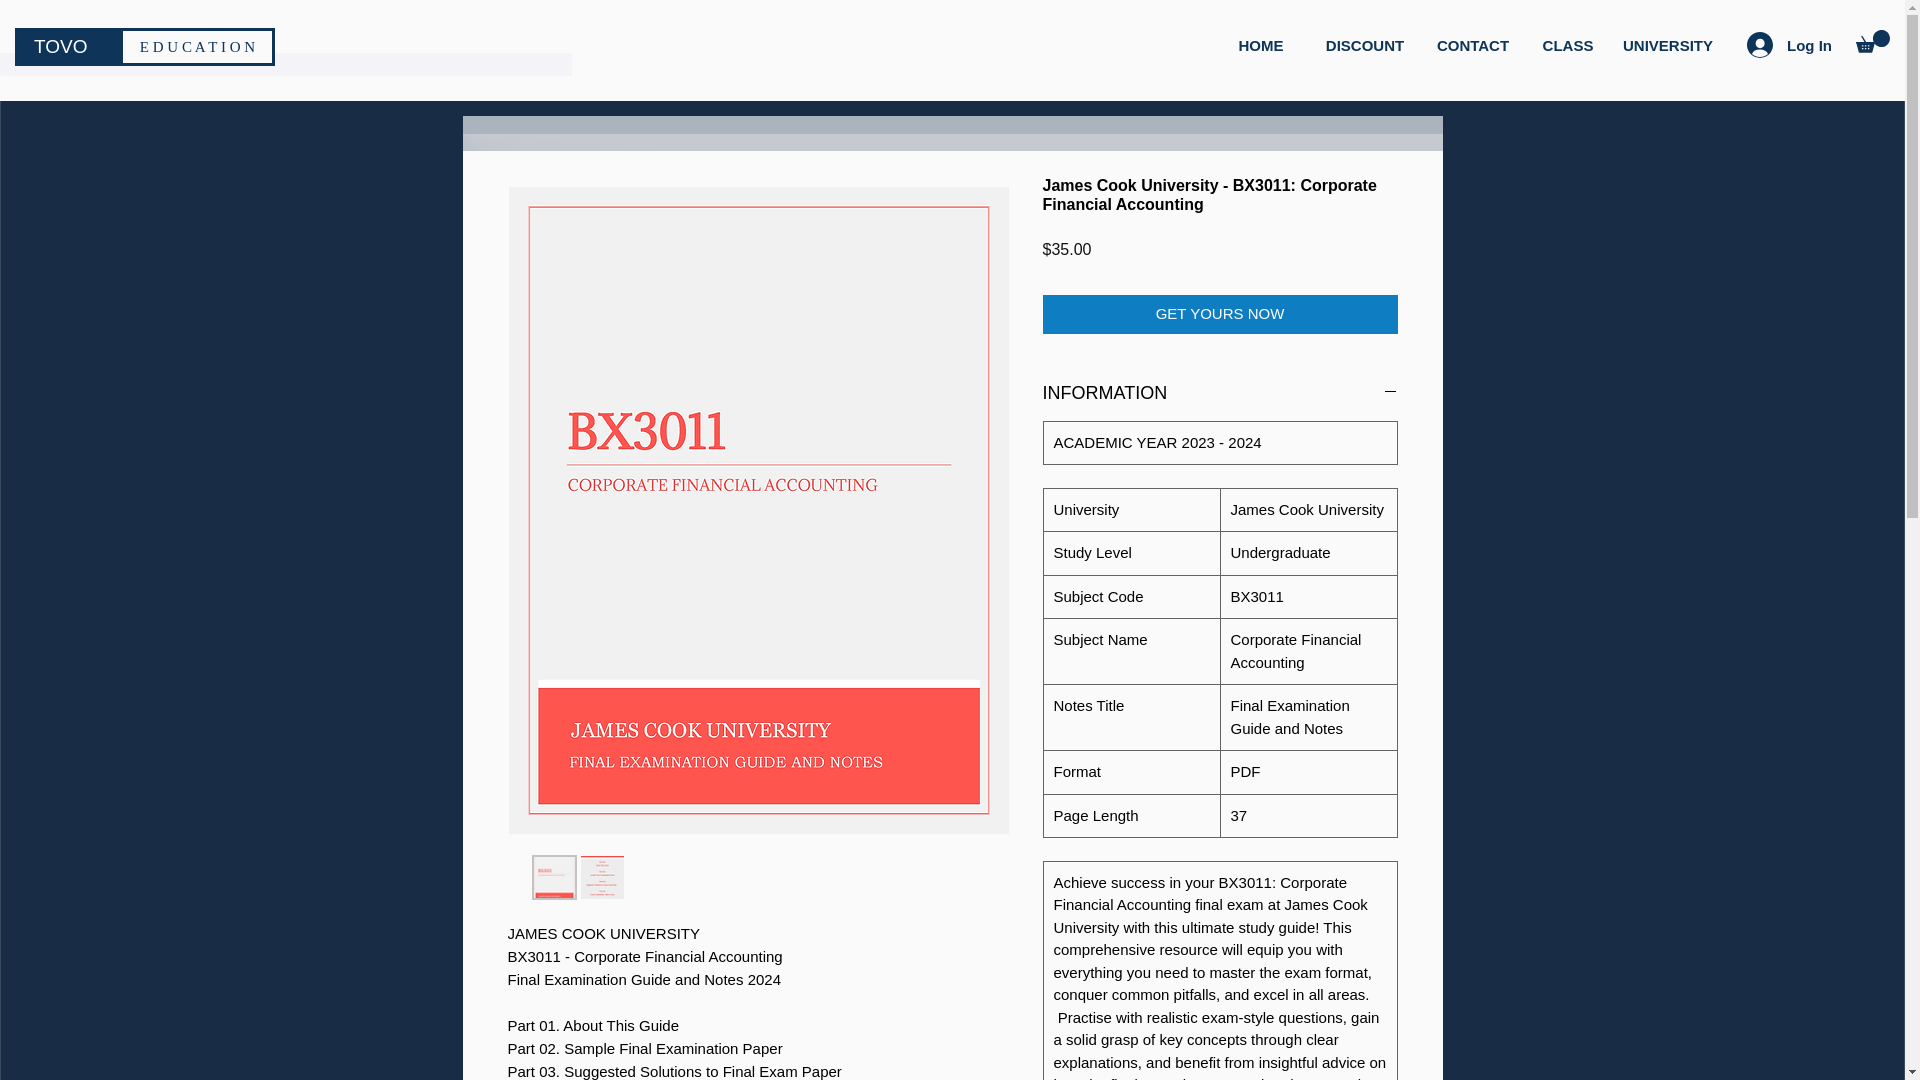 This screenshot has height=1080, width=1920. I want to click on E D U C A T I O N, so click(196, 46).